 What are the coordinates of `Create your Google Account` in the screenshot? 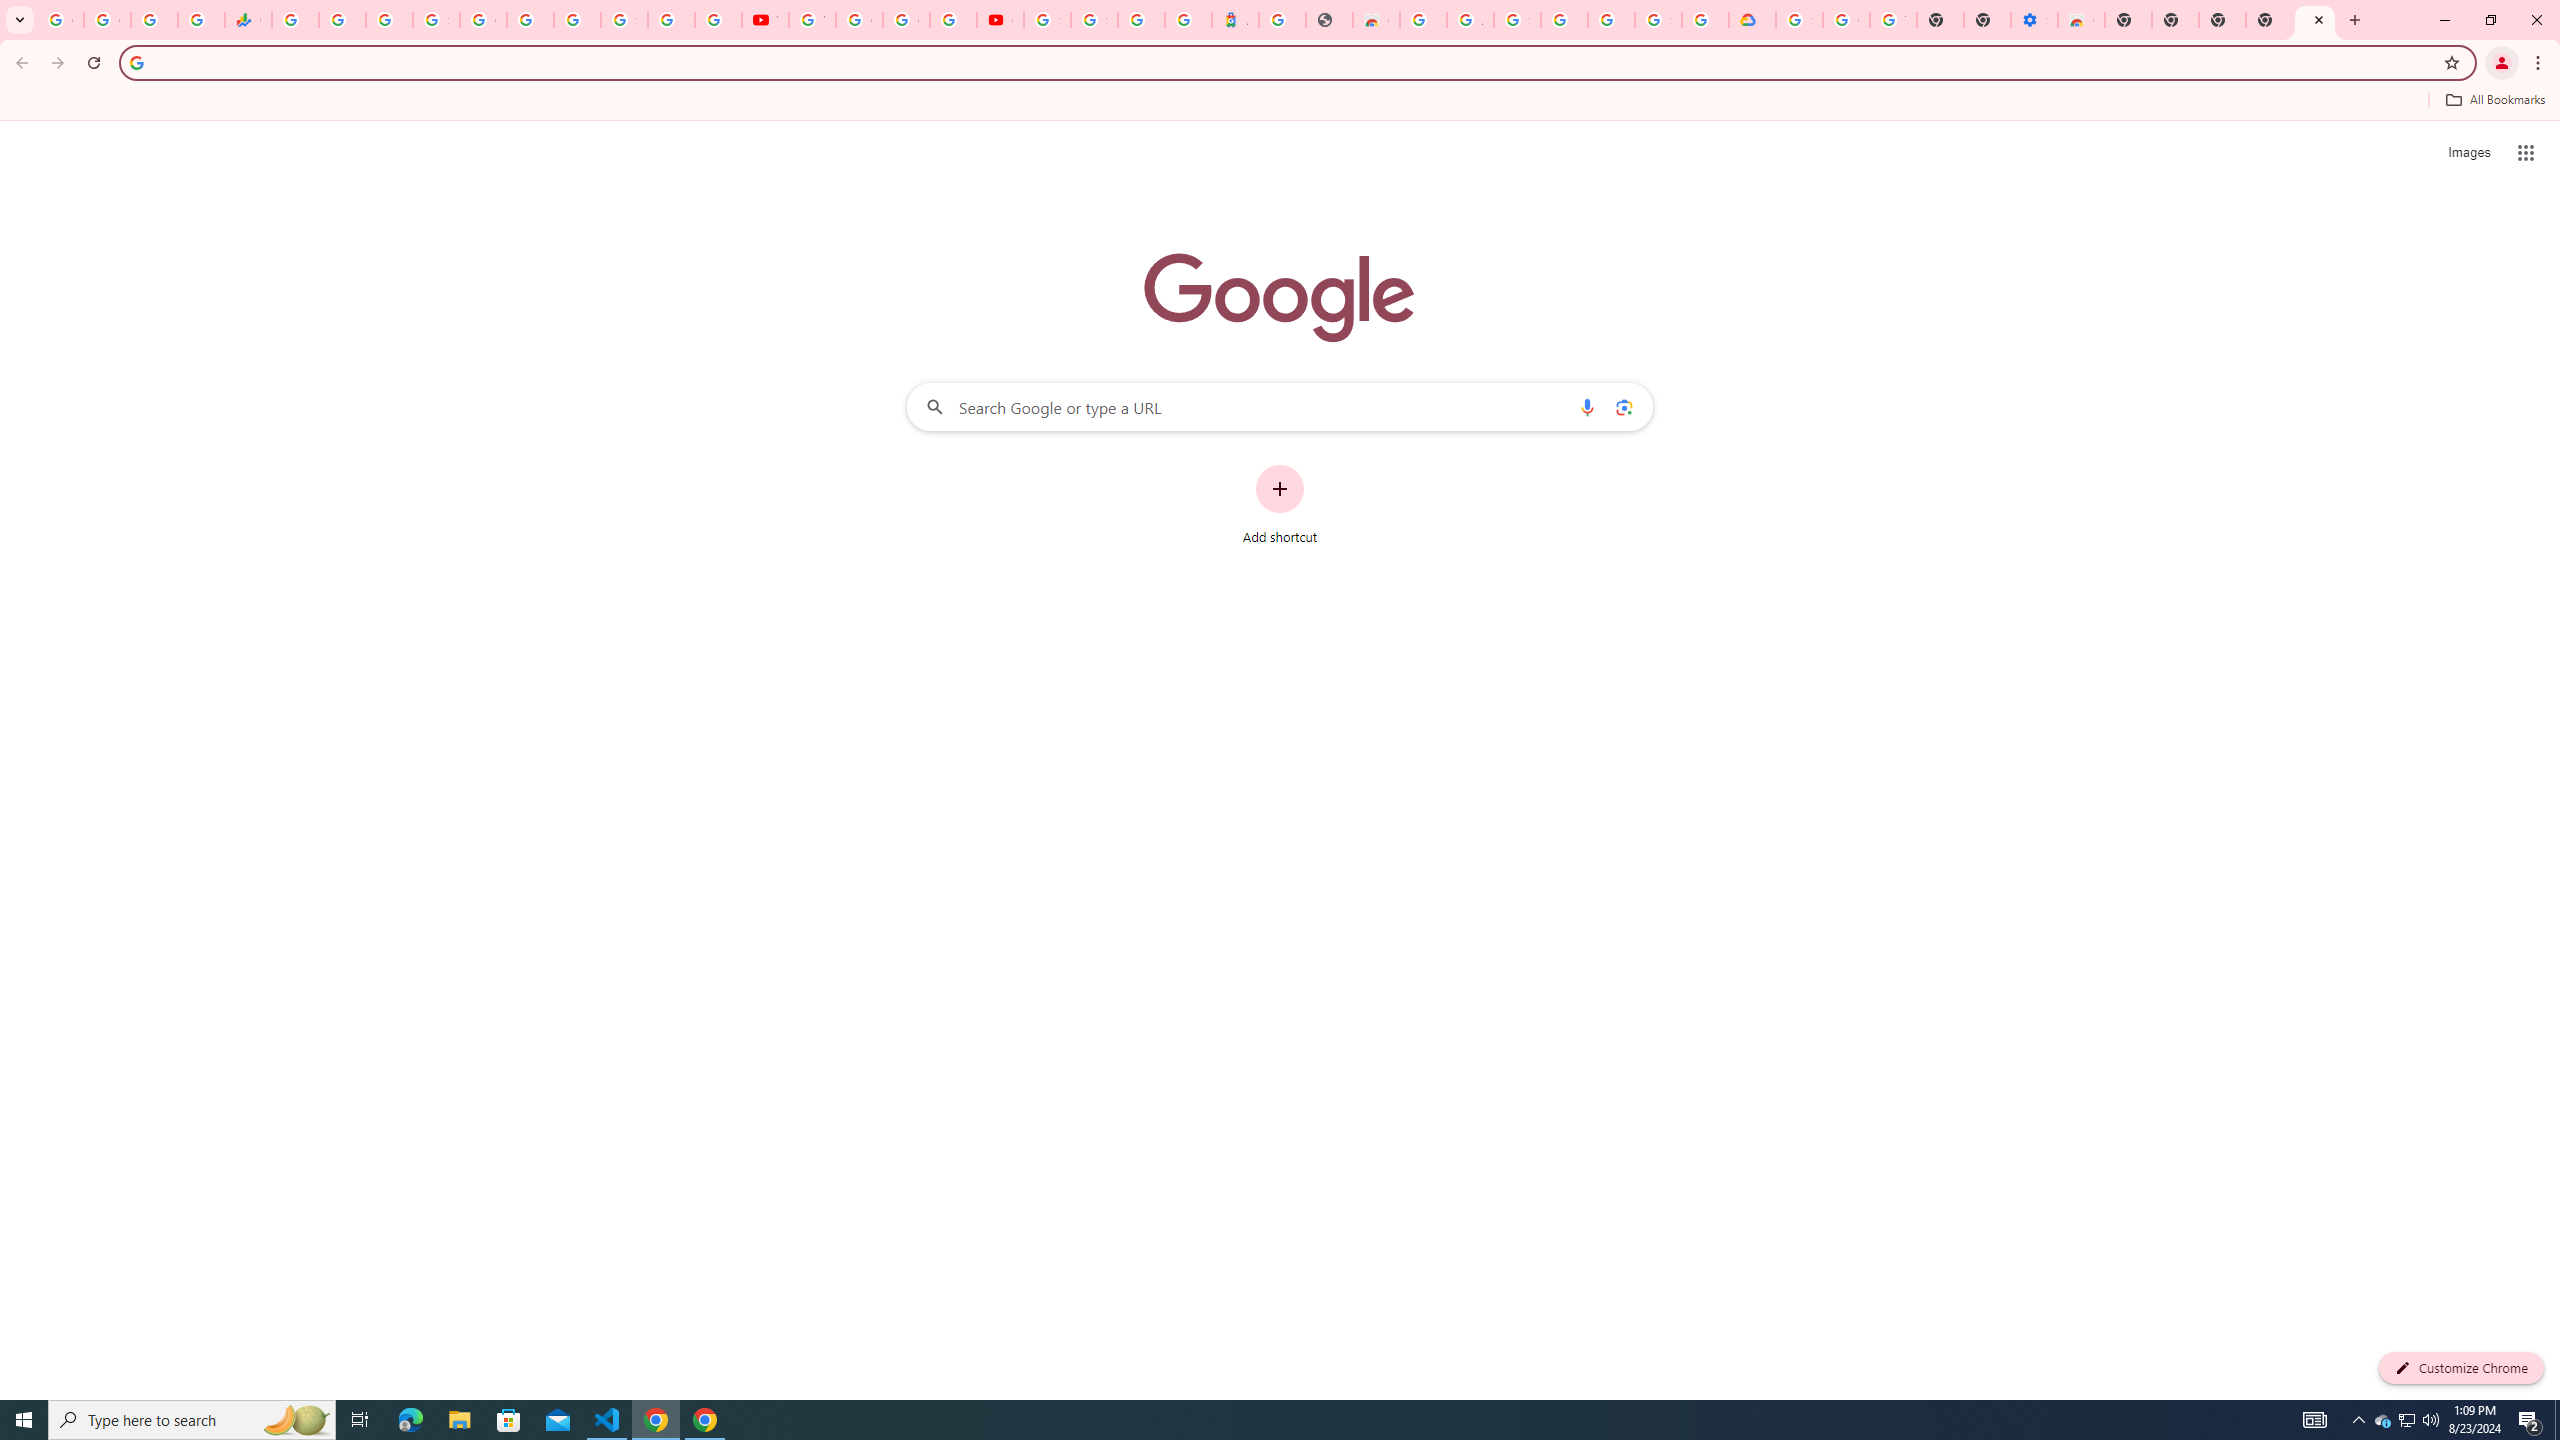 It's located at (906, 20).